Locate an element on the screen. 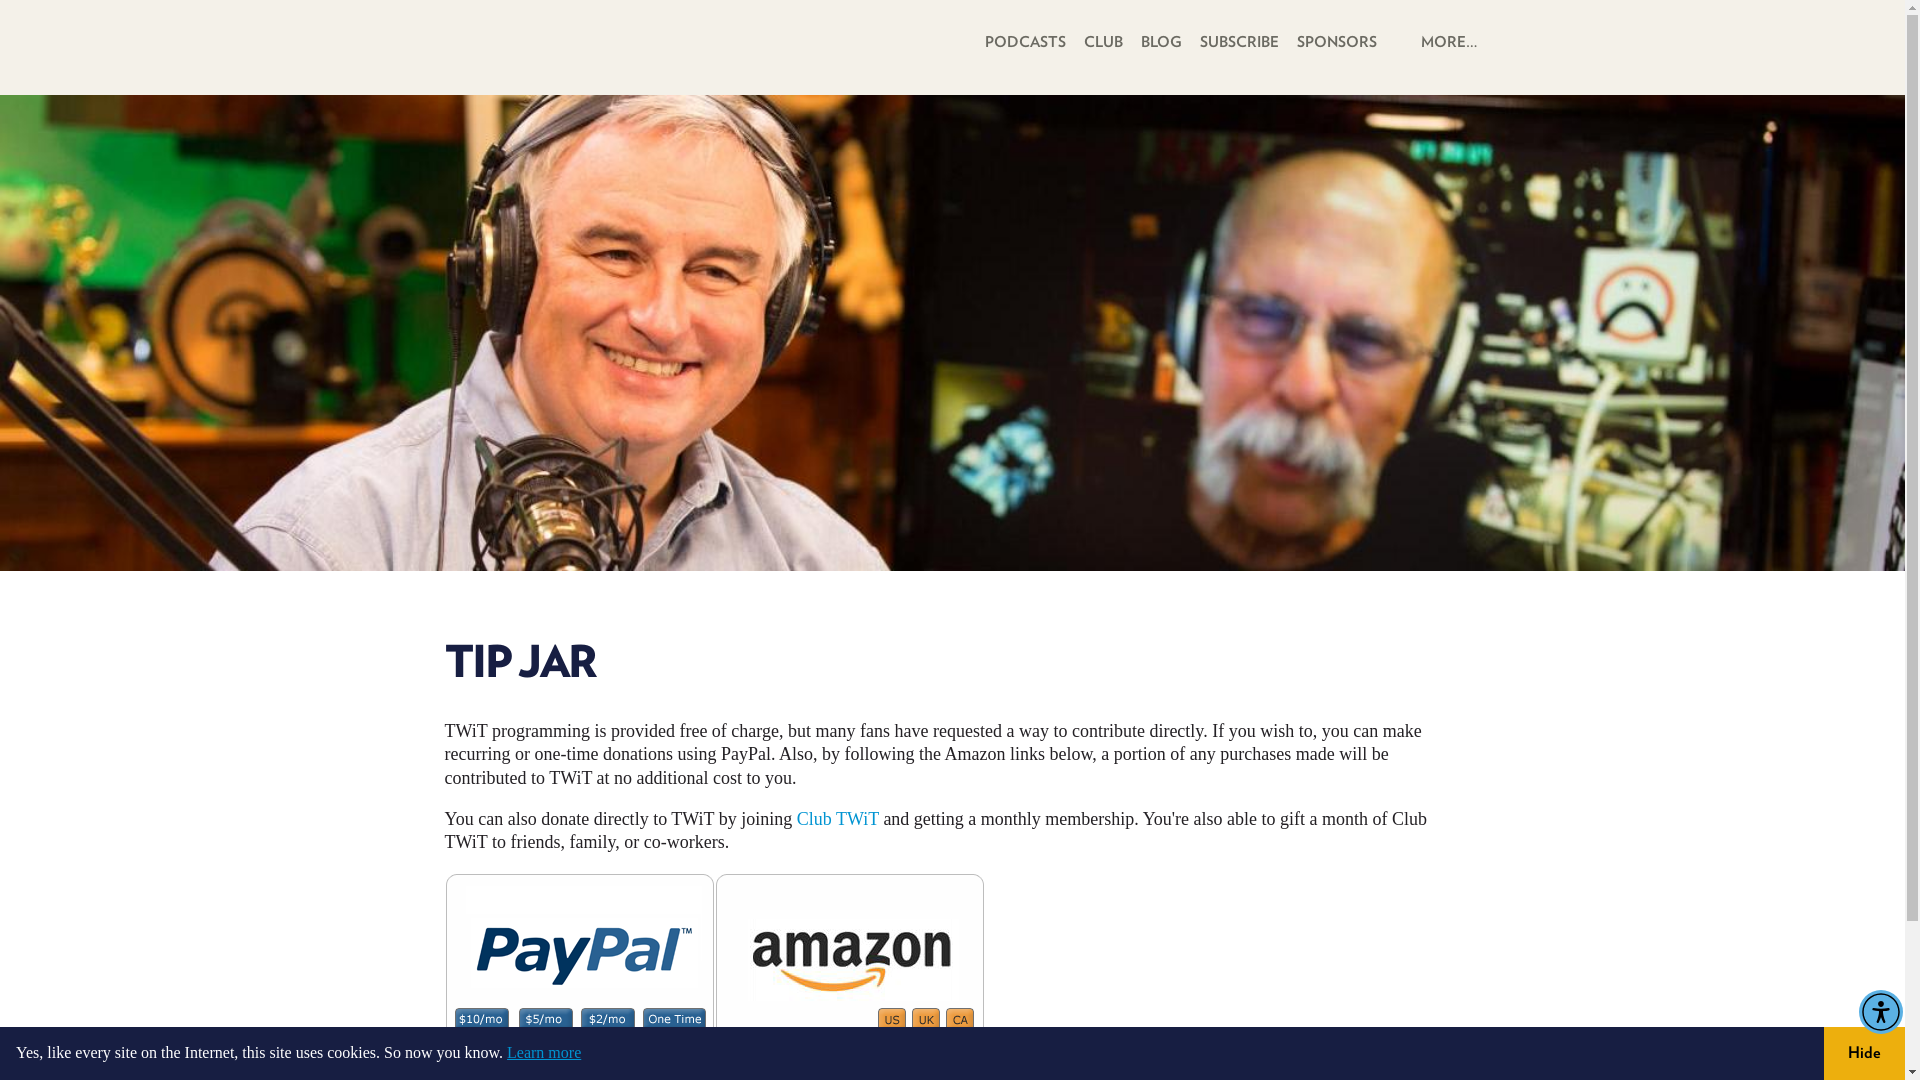 This screenshot has width=1920, height=1080. SPONSORS is located at coordinates (1336, 40).